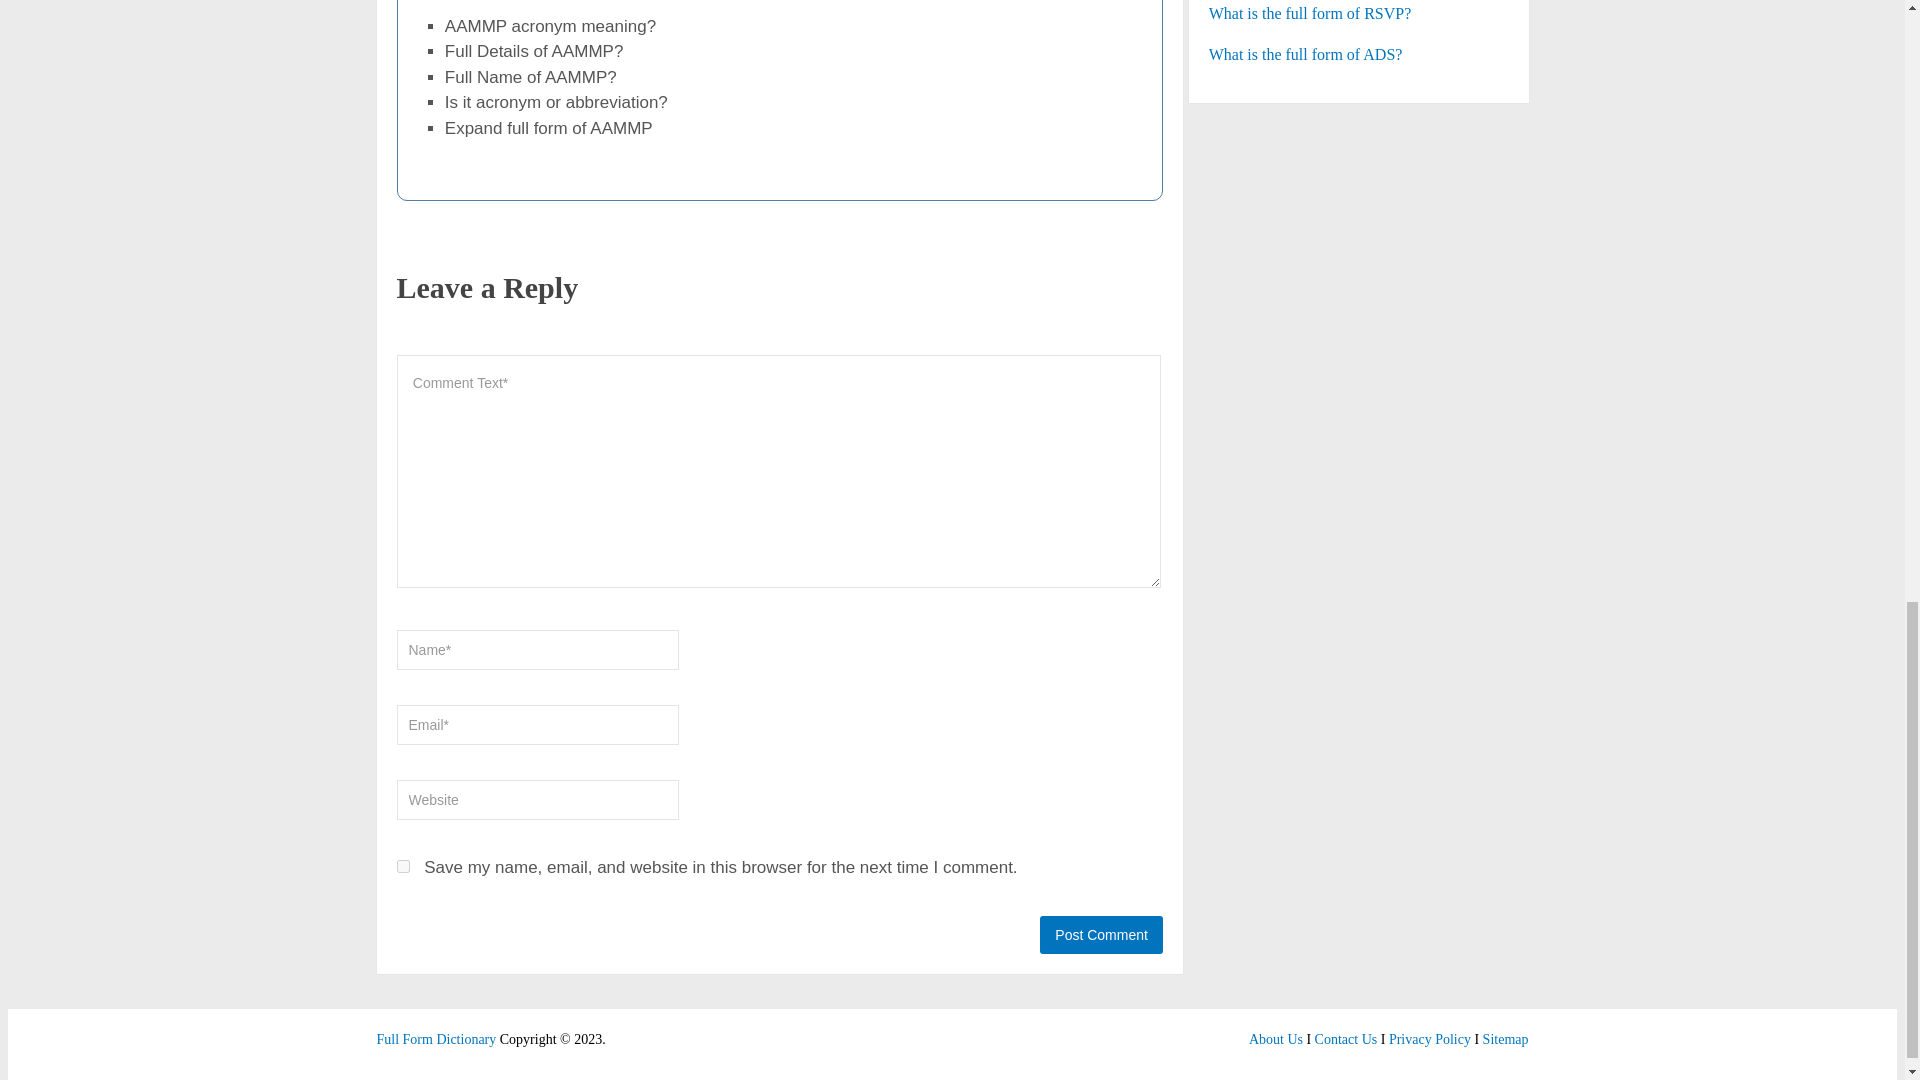  Describe the element at coordinates (1102, 934) in the screenshot. I see `Post Comment` at that location.